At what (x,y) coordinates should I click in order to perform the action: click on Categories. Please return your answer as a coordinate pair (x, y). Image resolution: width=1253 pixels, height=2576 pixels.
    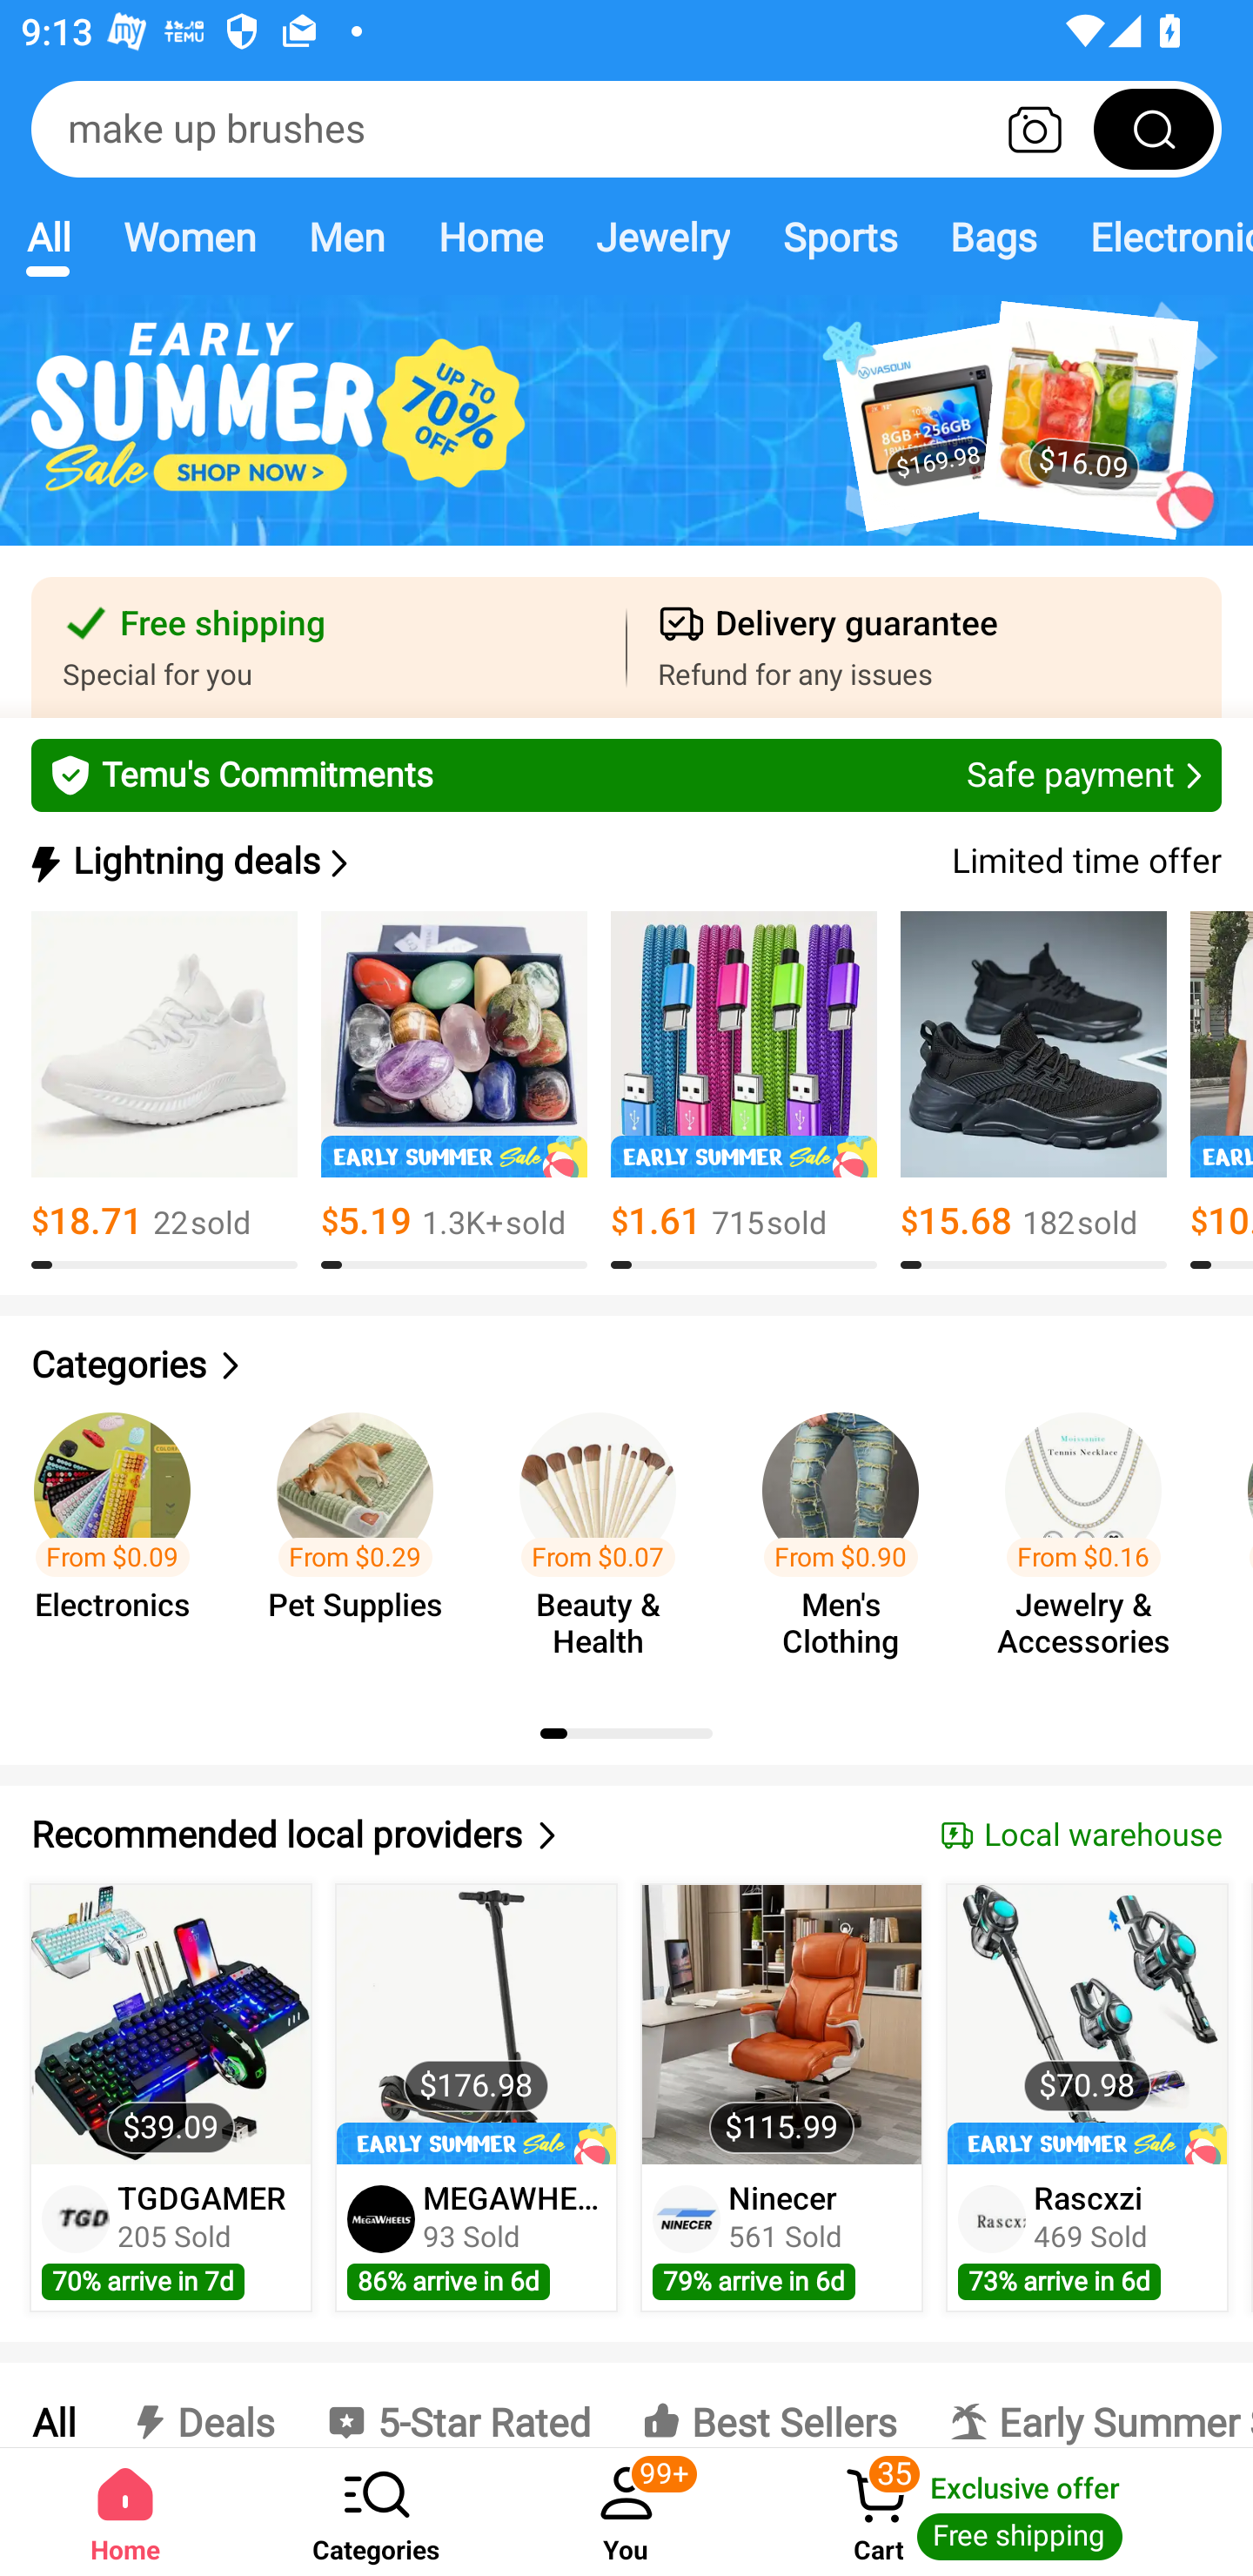
    Looking at the image, I should click on (376, 2512).